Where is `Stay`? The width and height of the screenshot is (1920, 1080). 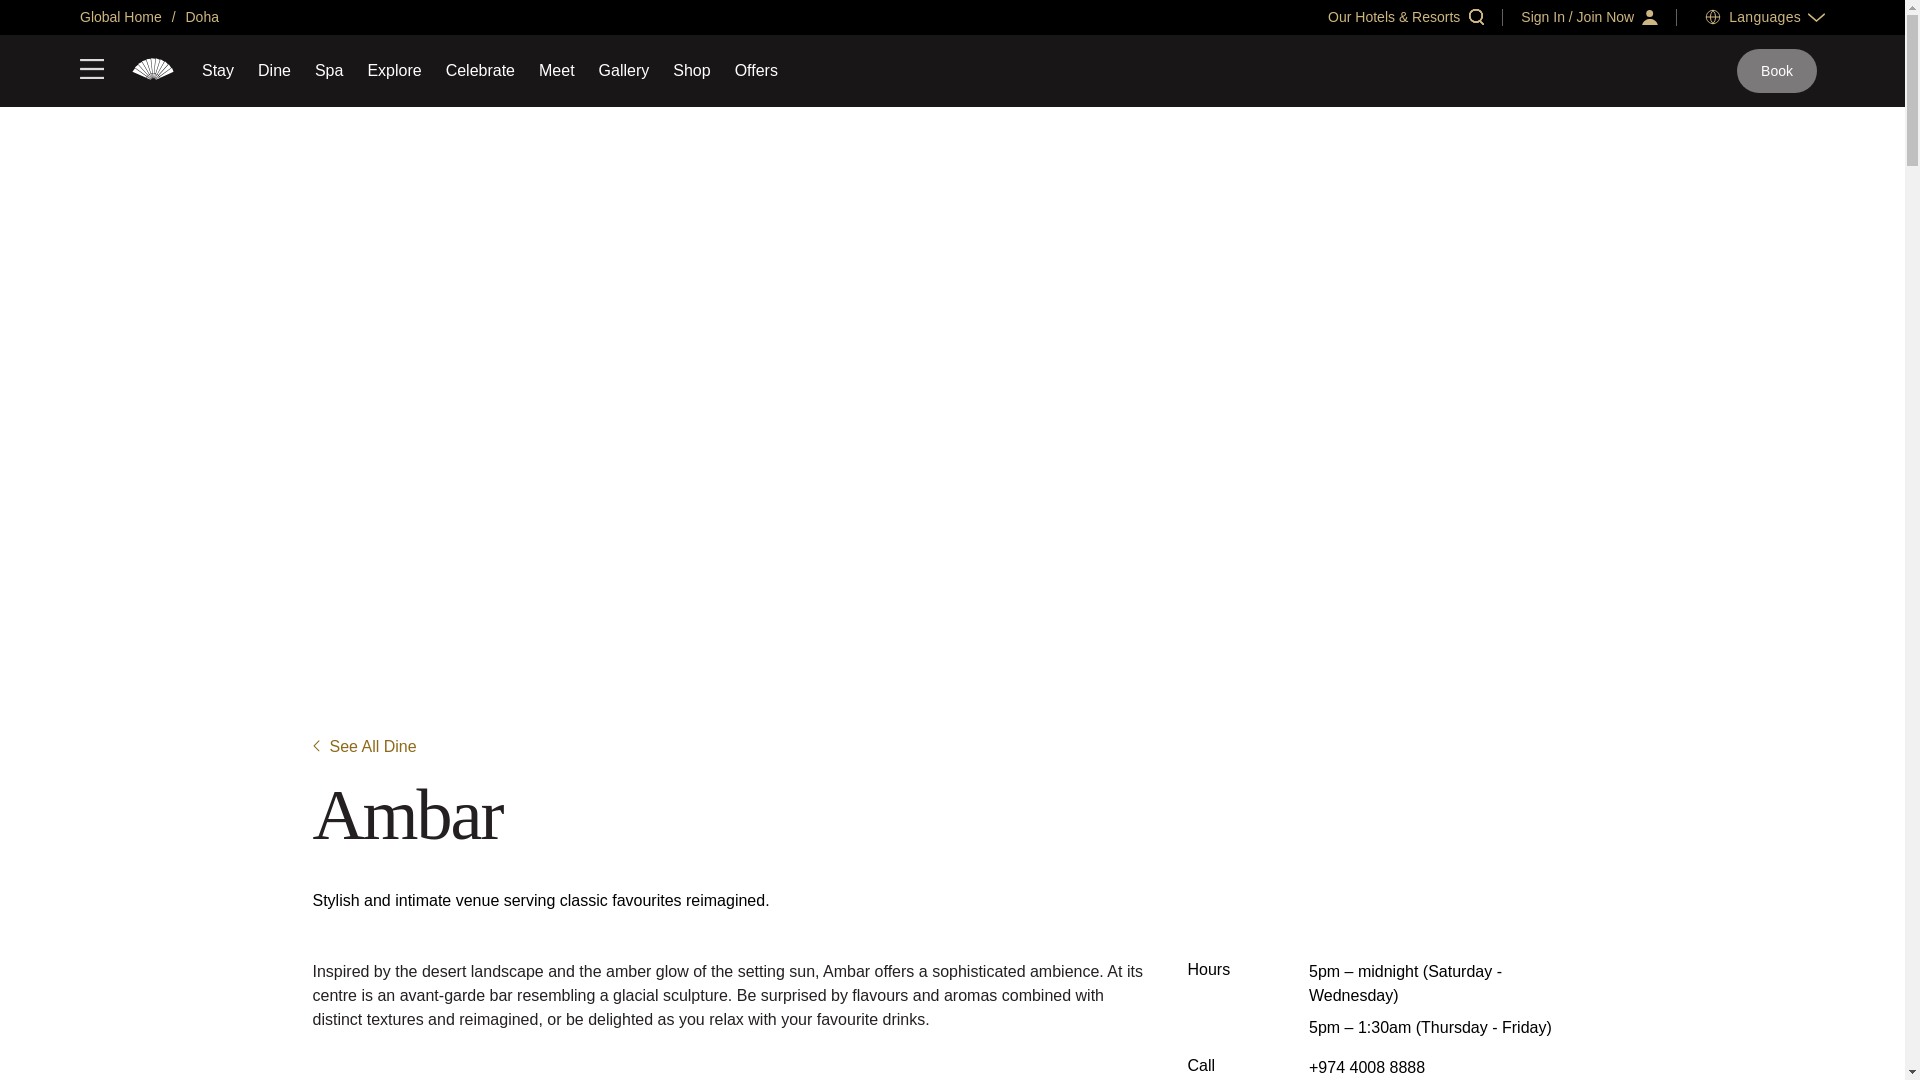 Stay is located at coordinates (218, 70).